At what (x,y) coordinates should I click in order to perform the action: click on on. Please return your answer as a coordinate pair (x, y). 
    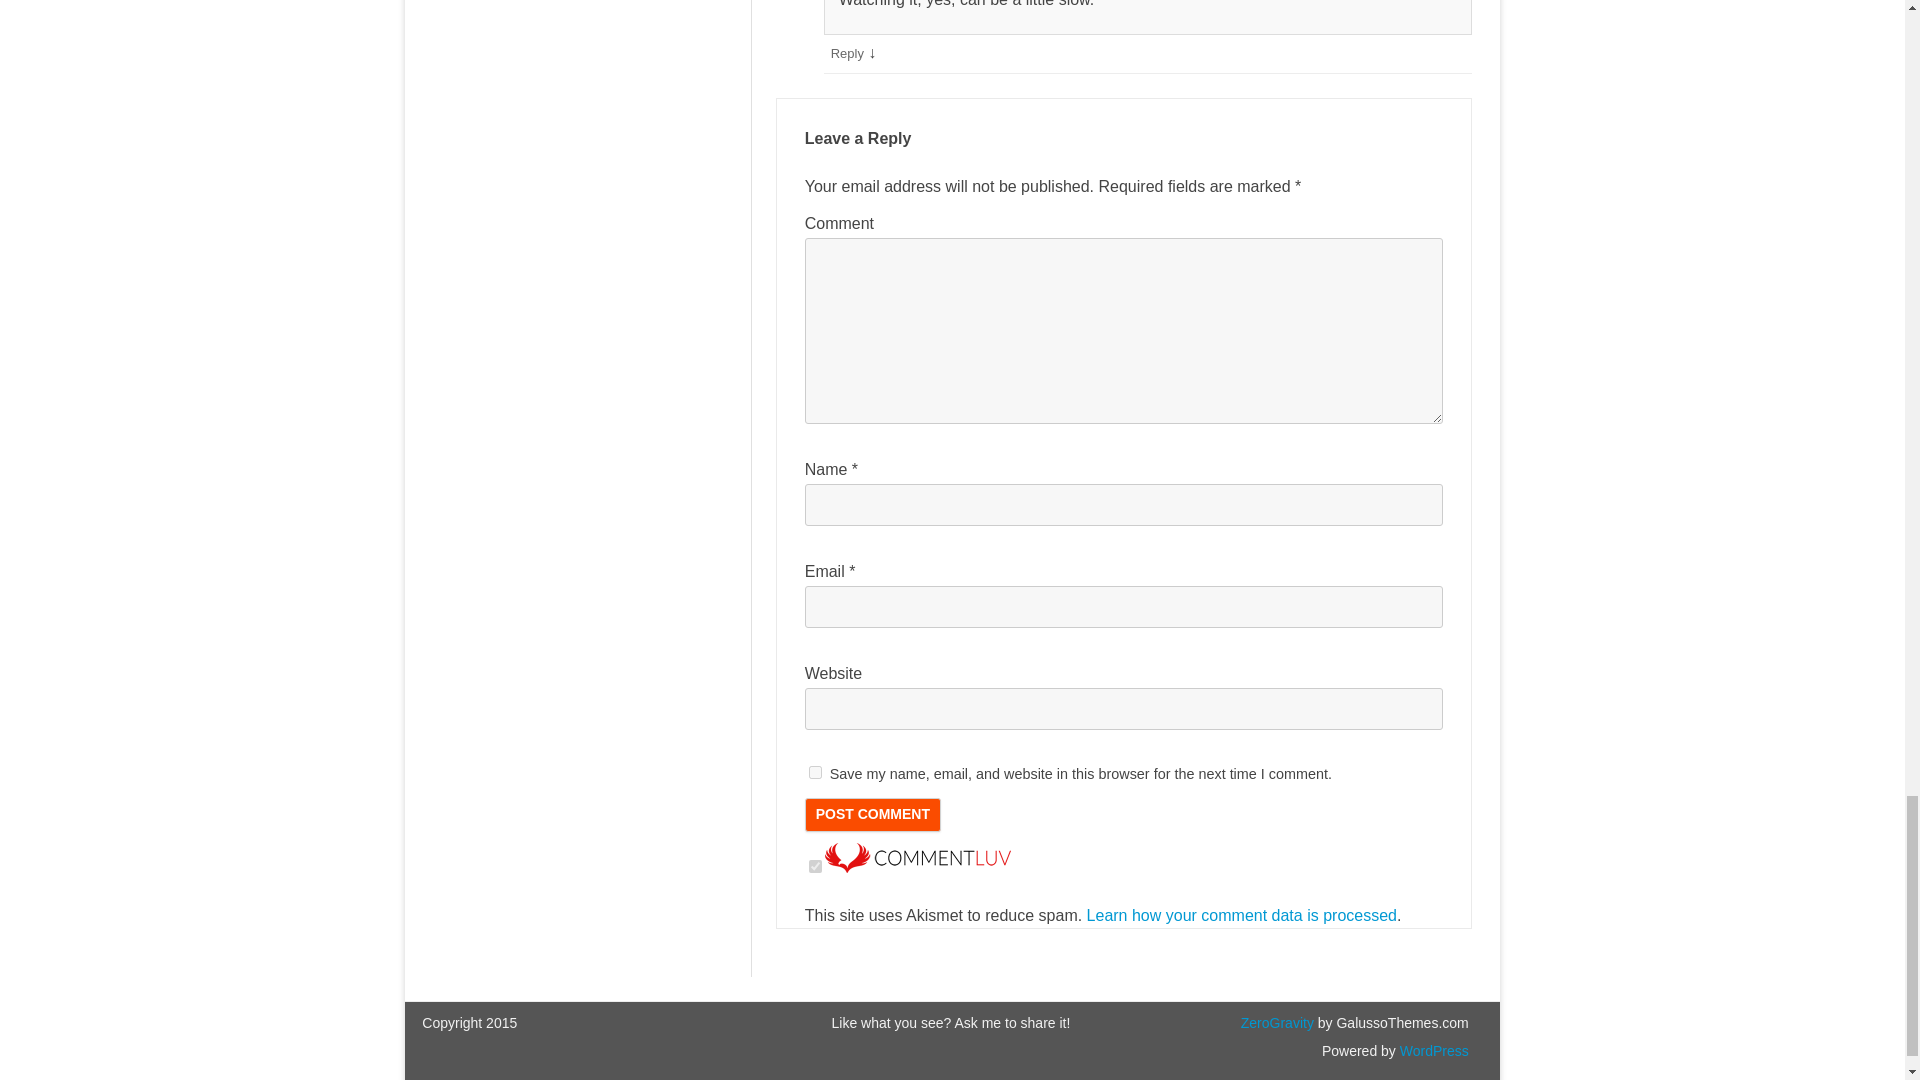
    Looking at the image, I should click on (814, 866).